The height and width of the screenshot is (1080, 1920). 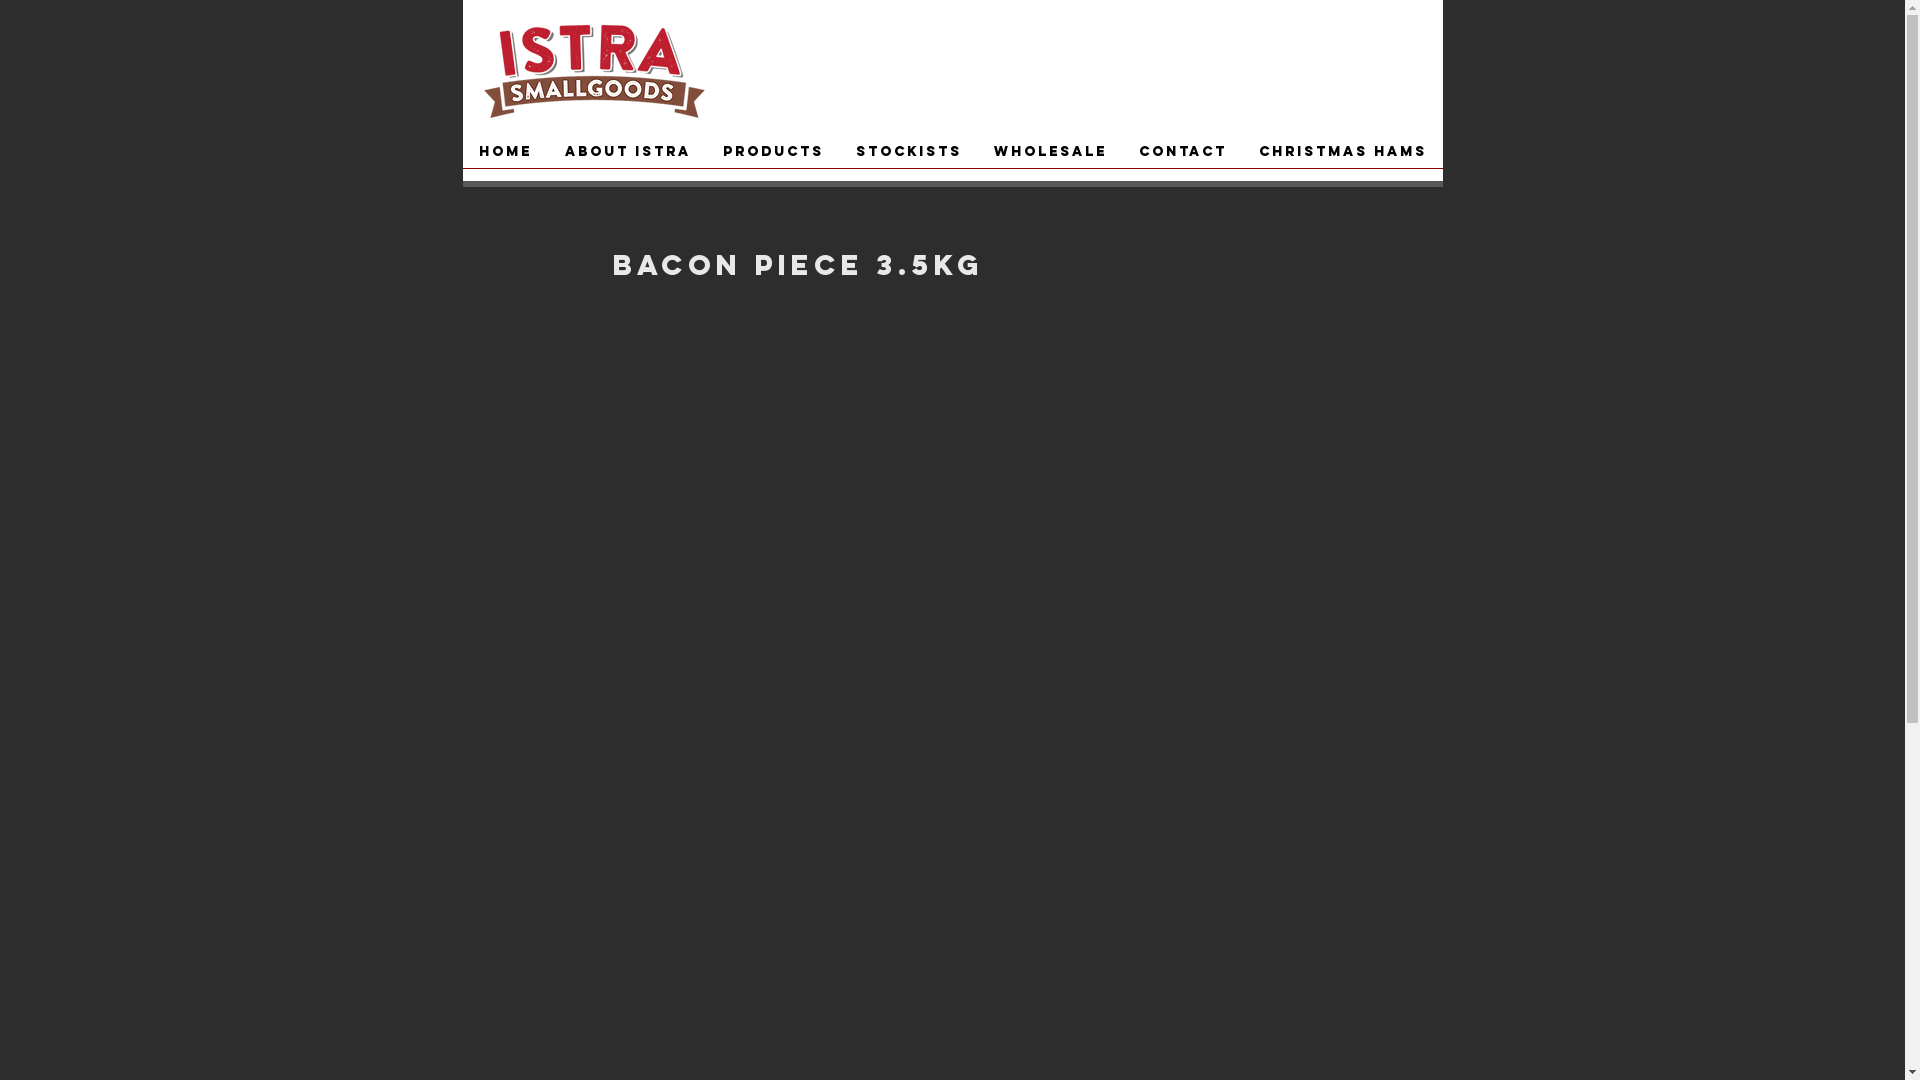 What do you see at coordinates (1050, 158) in the screenshot?
I see `WHOLESALE` at bounding box center [1050, 158].